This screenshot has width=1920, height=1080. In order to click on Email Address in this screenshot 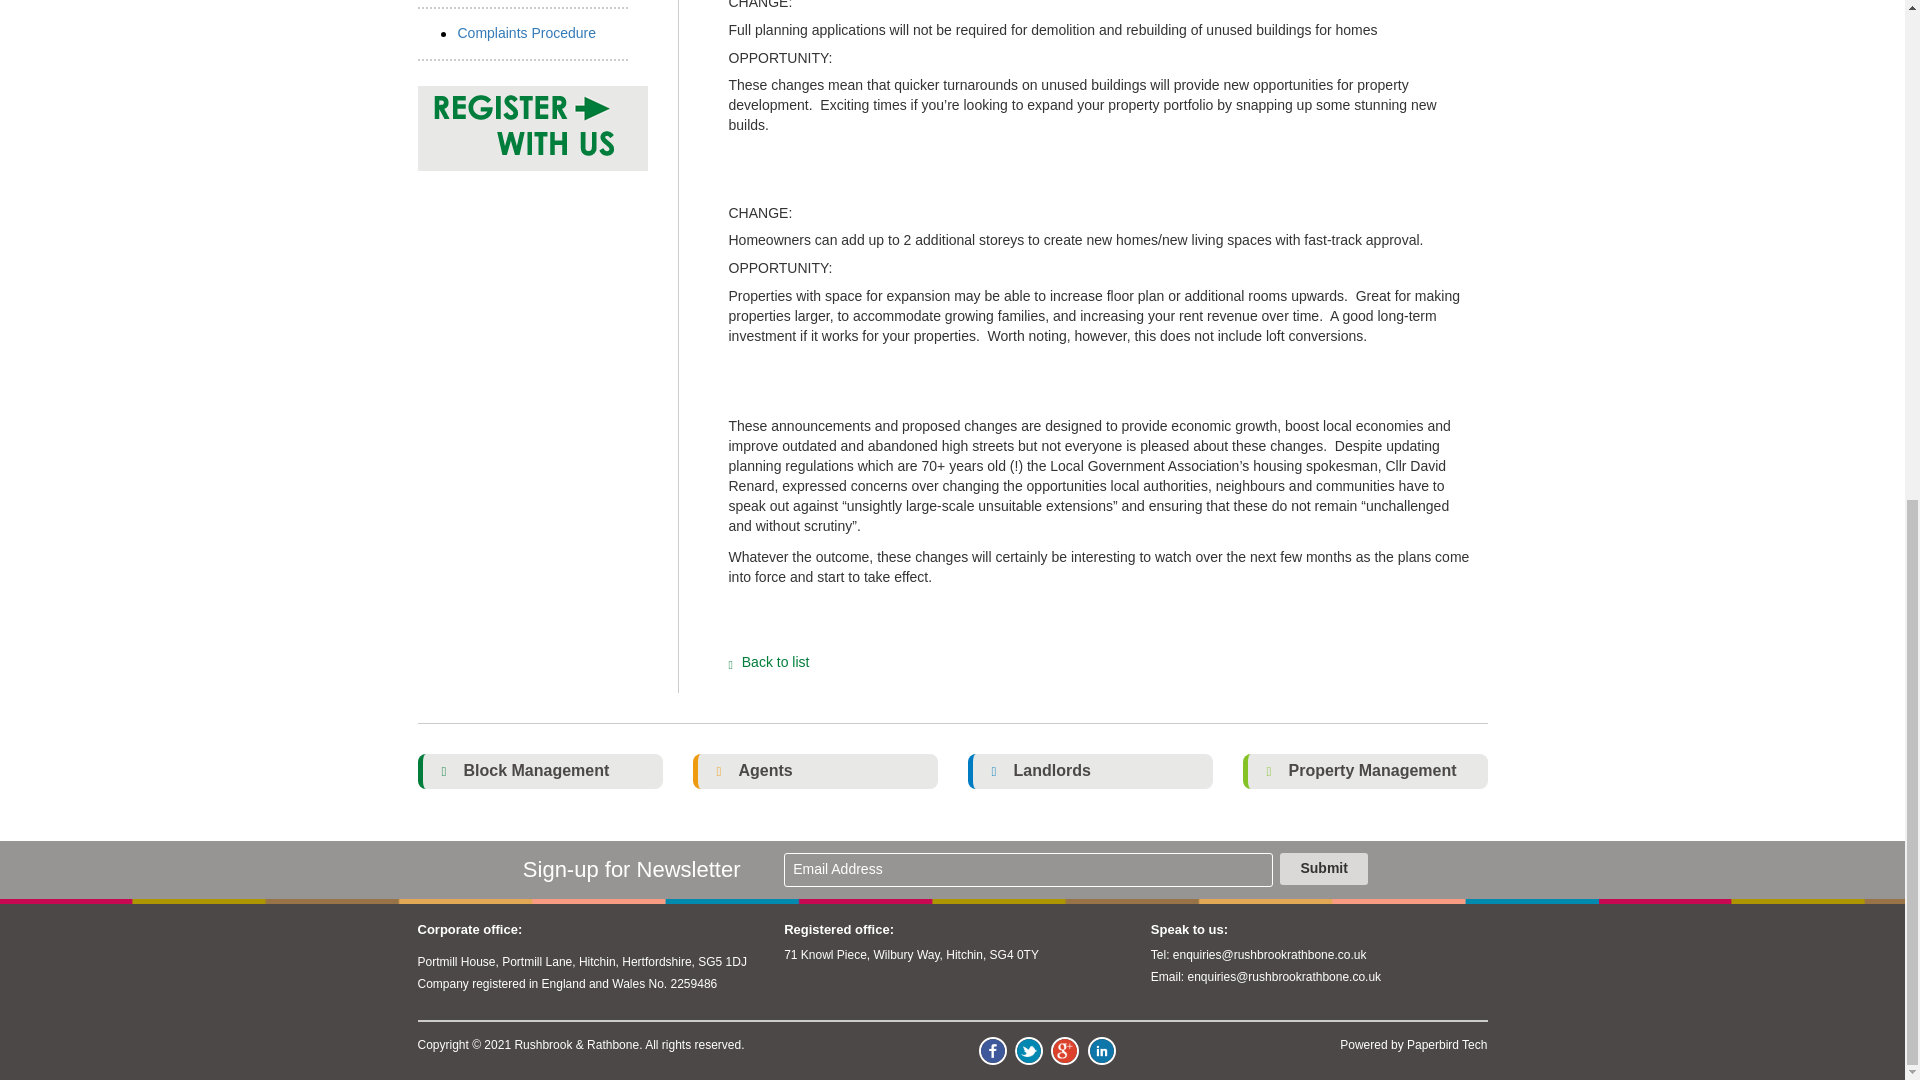, I will do `click(1028, 870)`.